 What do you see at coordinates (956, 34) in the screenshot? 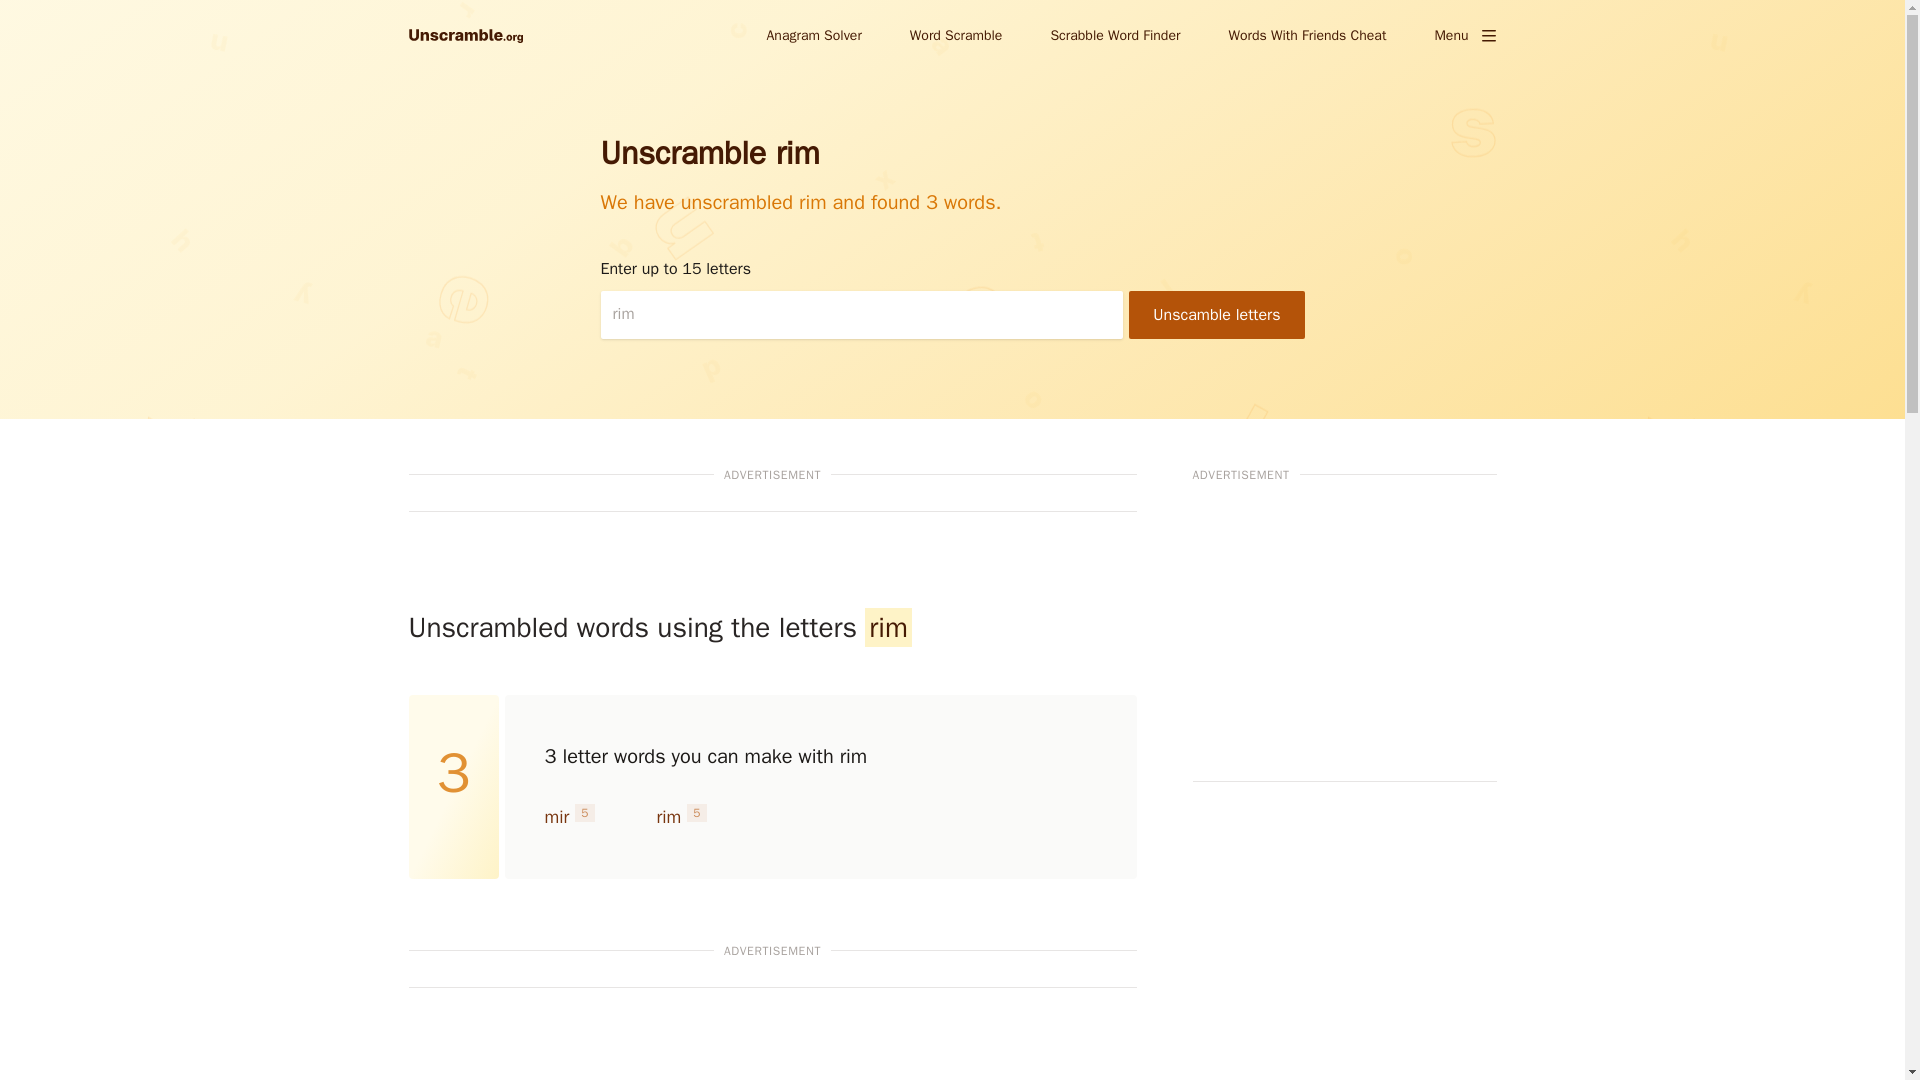
I see `Word Scramble` at bounding box center [956, 34].